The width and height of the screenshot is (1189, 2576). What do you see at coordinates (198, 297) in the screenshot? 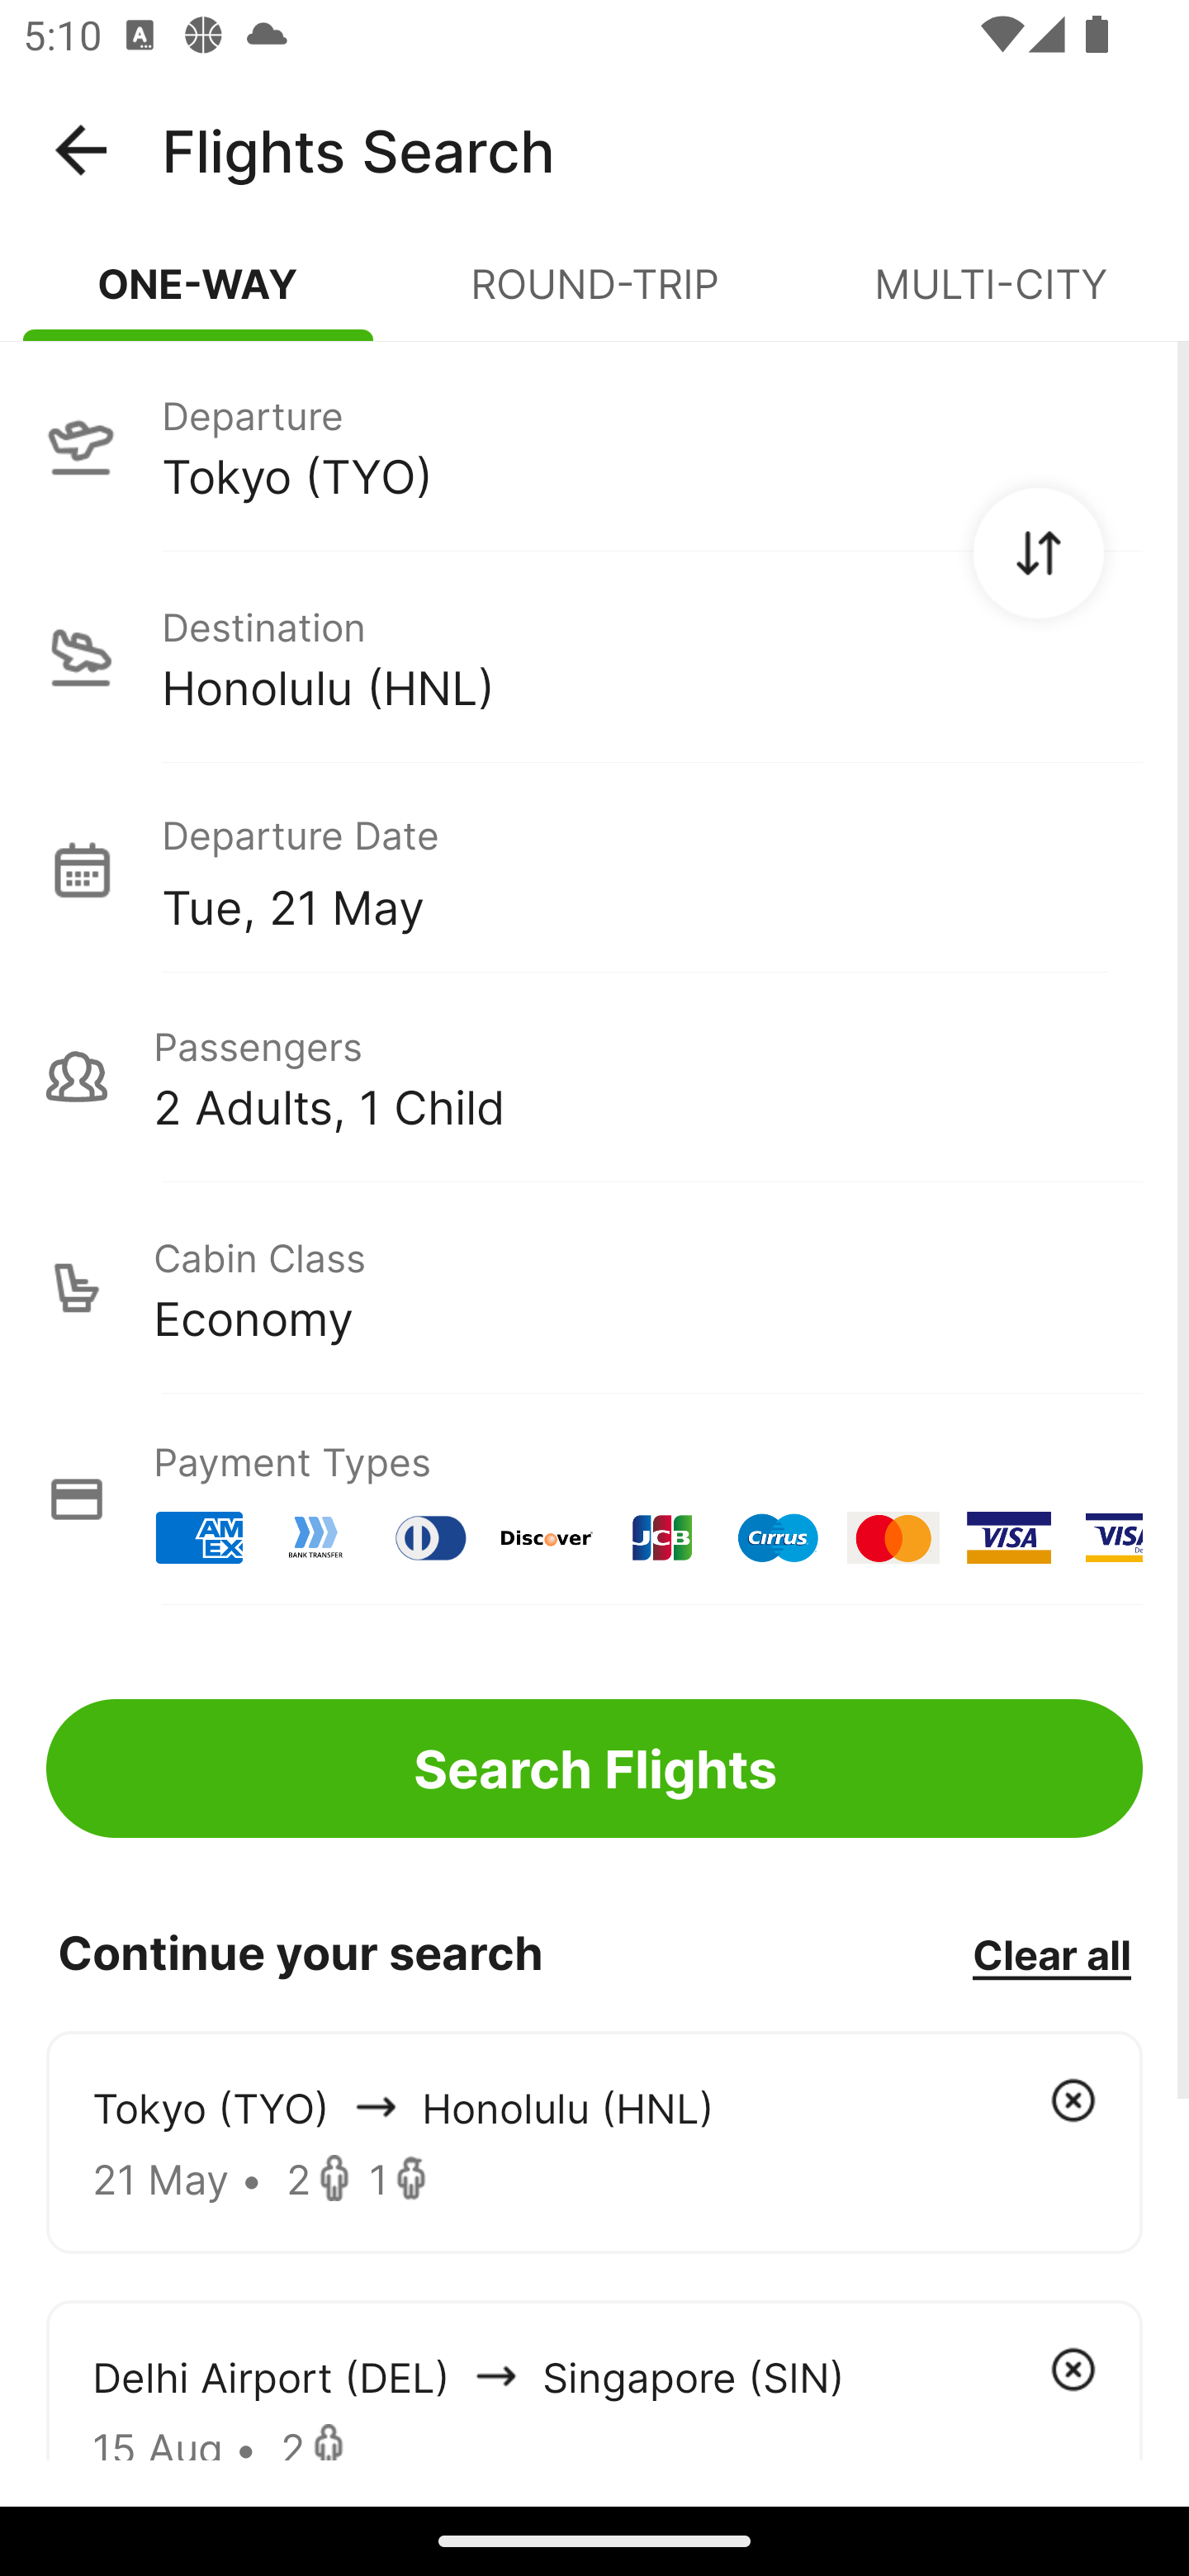
I see `ONE-WAY` at bounding box center [198, 297].